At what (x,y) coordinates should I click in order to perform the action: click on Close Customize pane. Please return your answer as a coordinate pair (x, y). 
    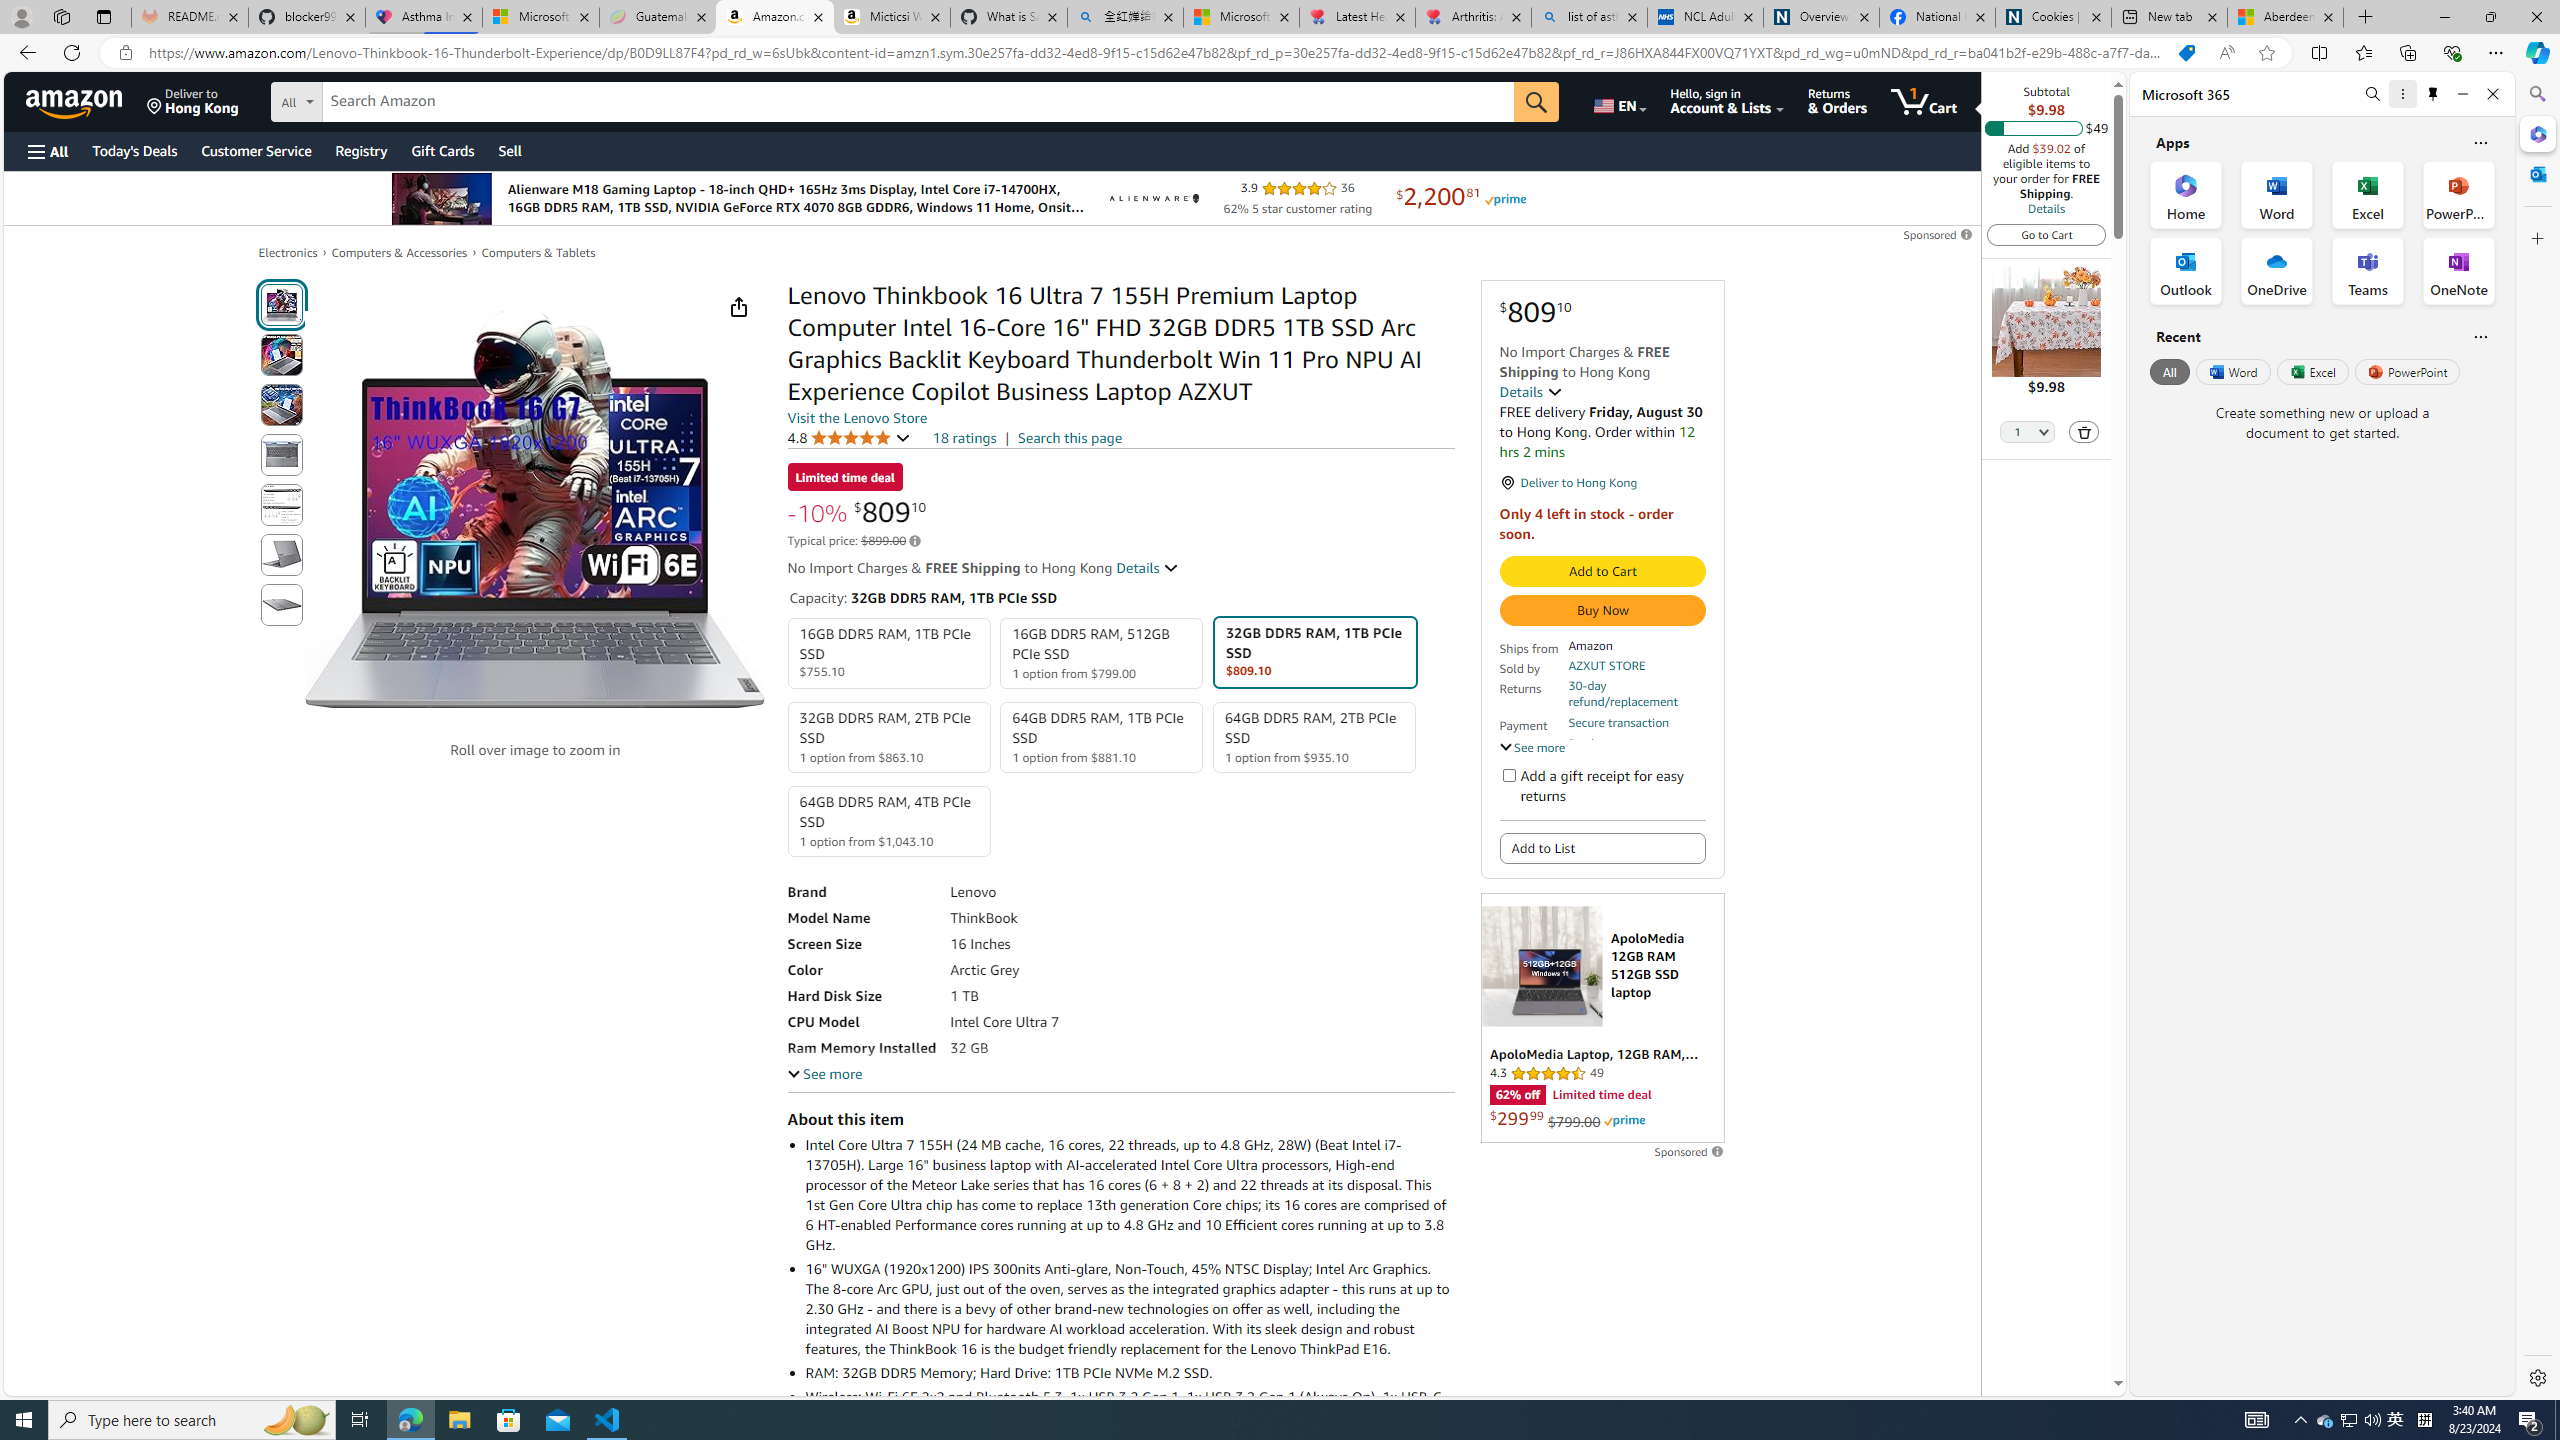
    Looking at the image, I should click on (2536, 238).